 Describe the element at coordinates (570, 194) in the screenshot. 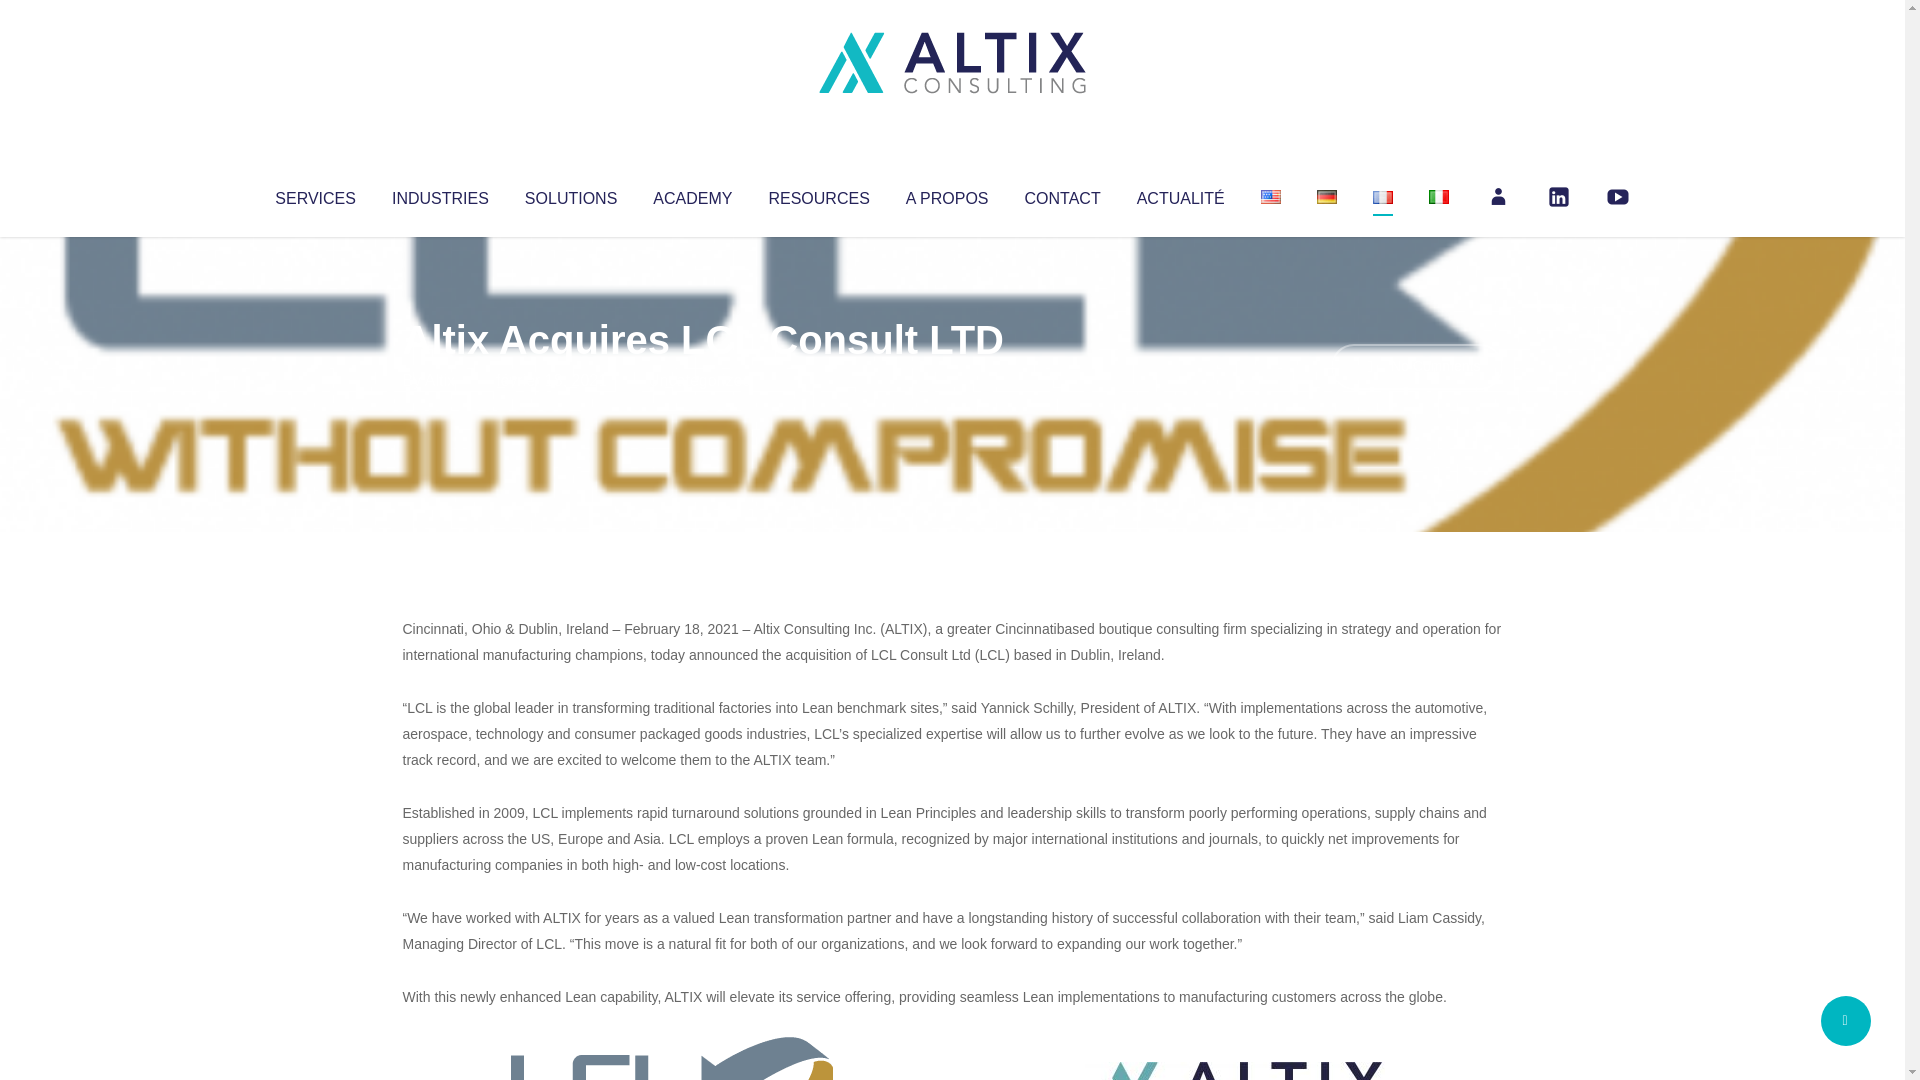

I see `SOLUTIONS` at that location.